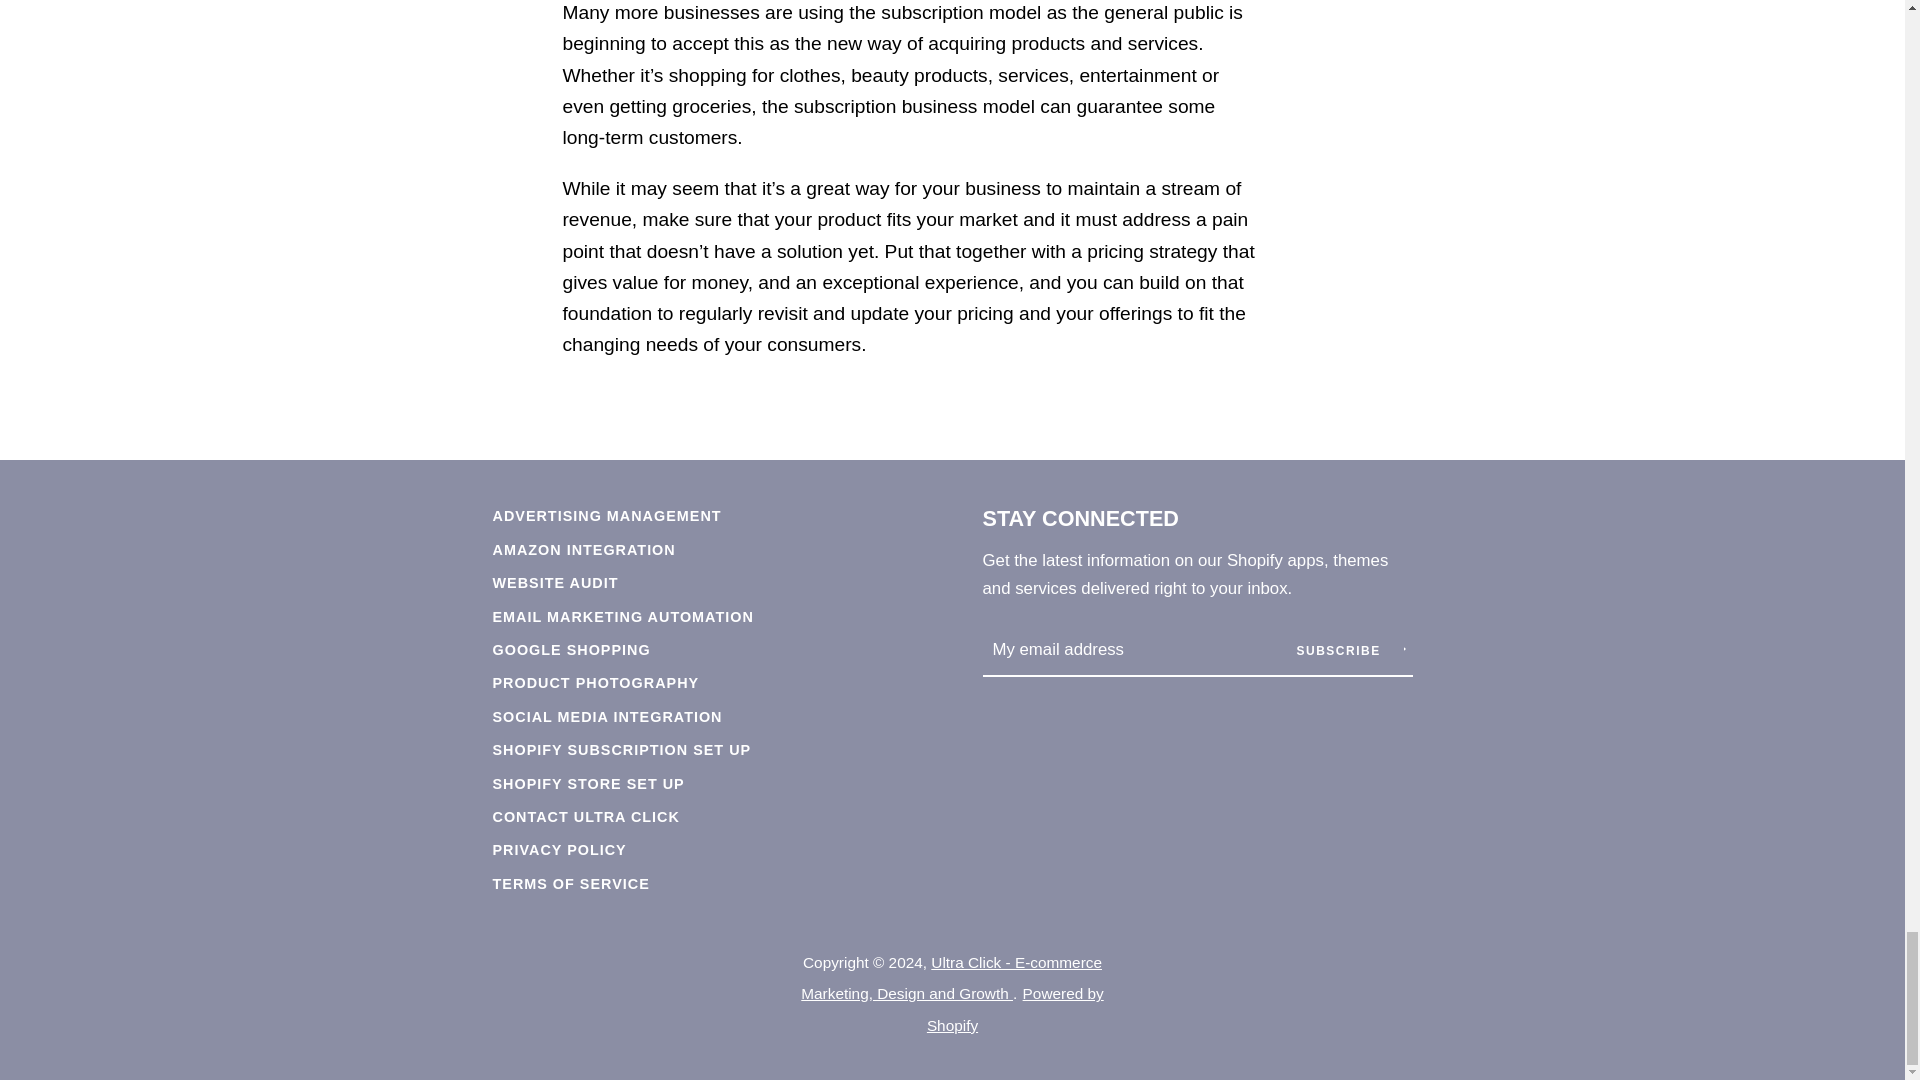  Describe the element at coordinates (606, 515) in the screenshot. I see `ADVERTISING MANAGEMENT` at that location.